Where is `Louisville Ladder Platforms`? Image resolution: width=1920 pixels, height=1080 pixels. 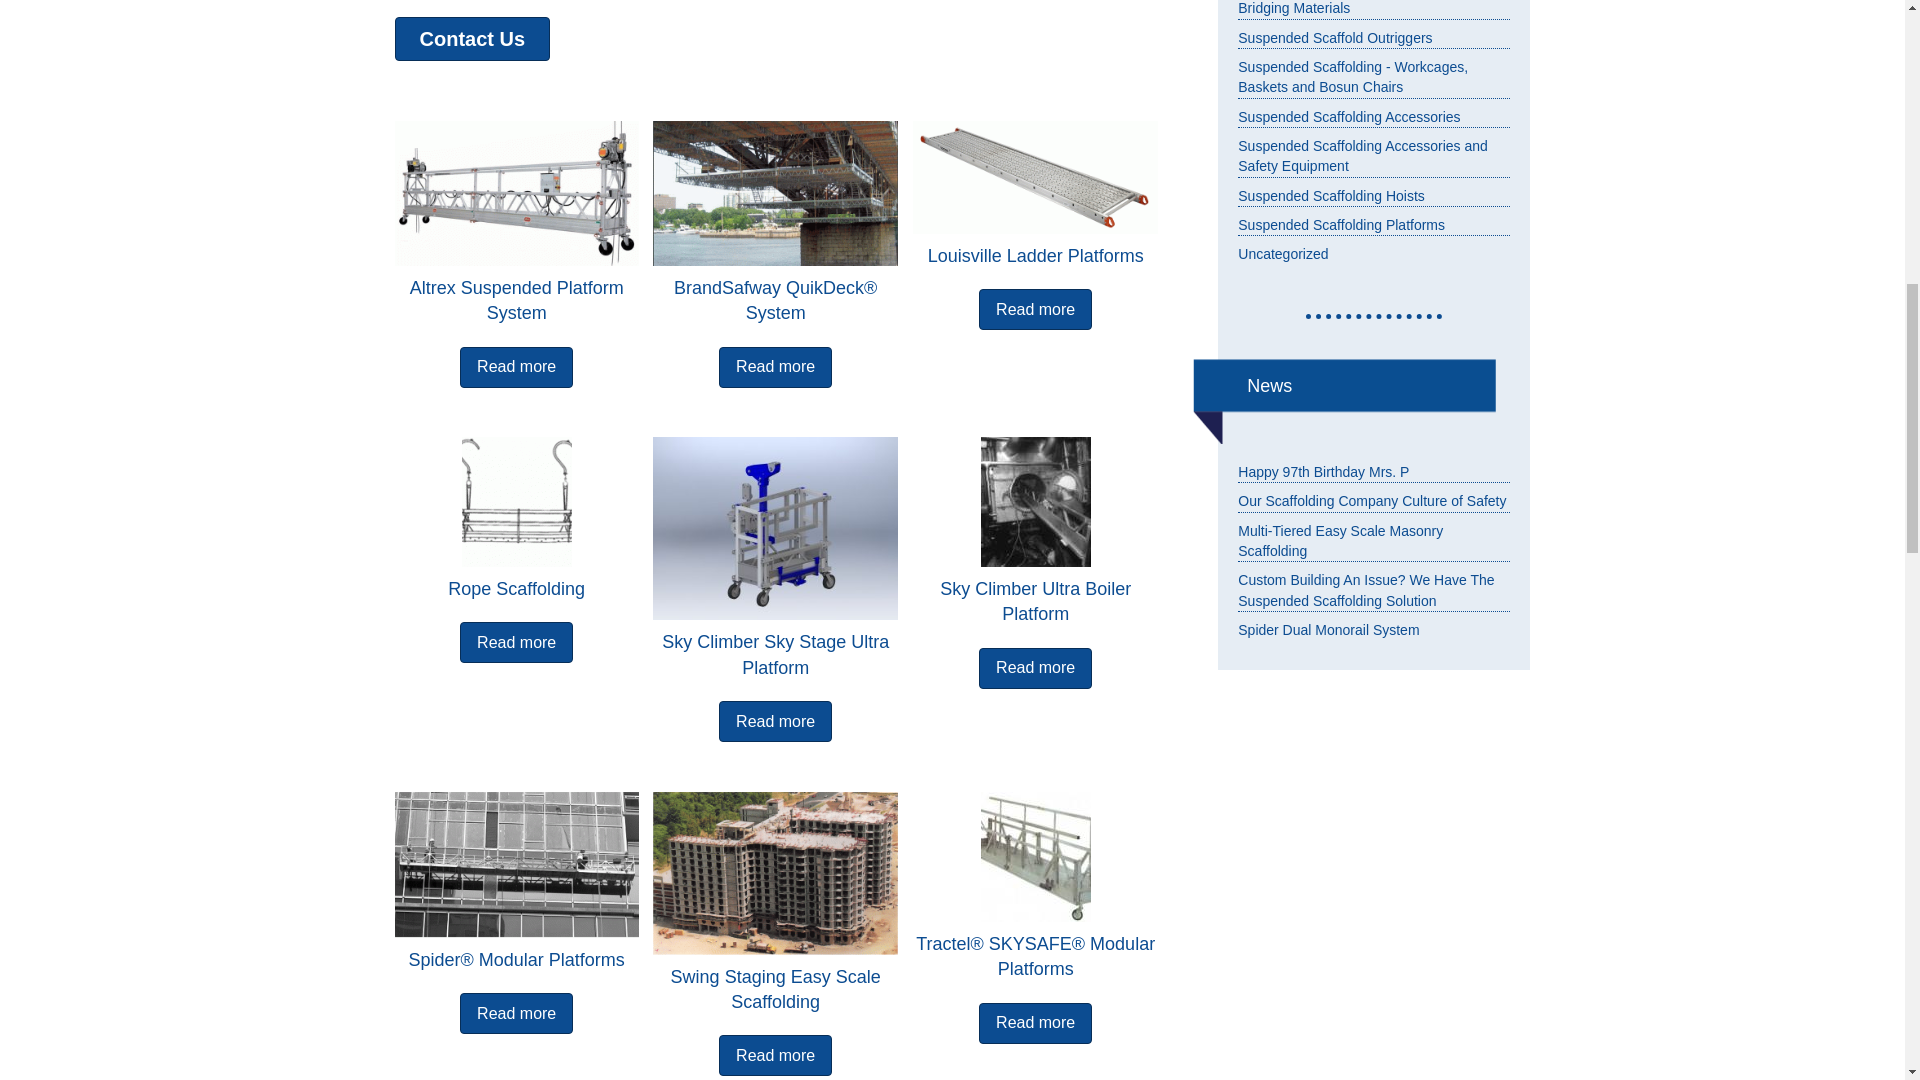 Louisville Ladder Platforms is located at coordinates (1036, 256).